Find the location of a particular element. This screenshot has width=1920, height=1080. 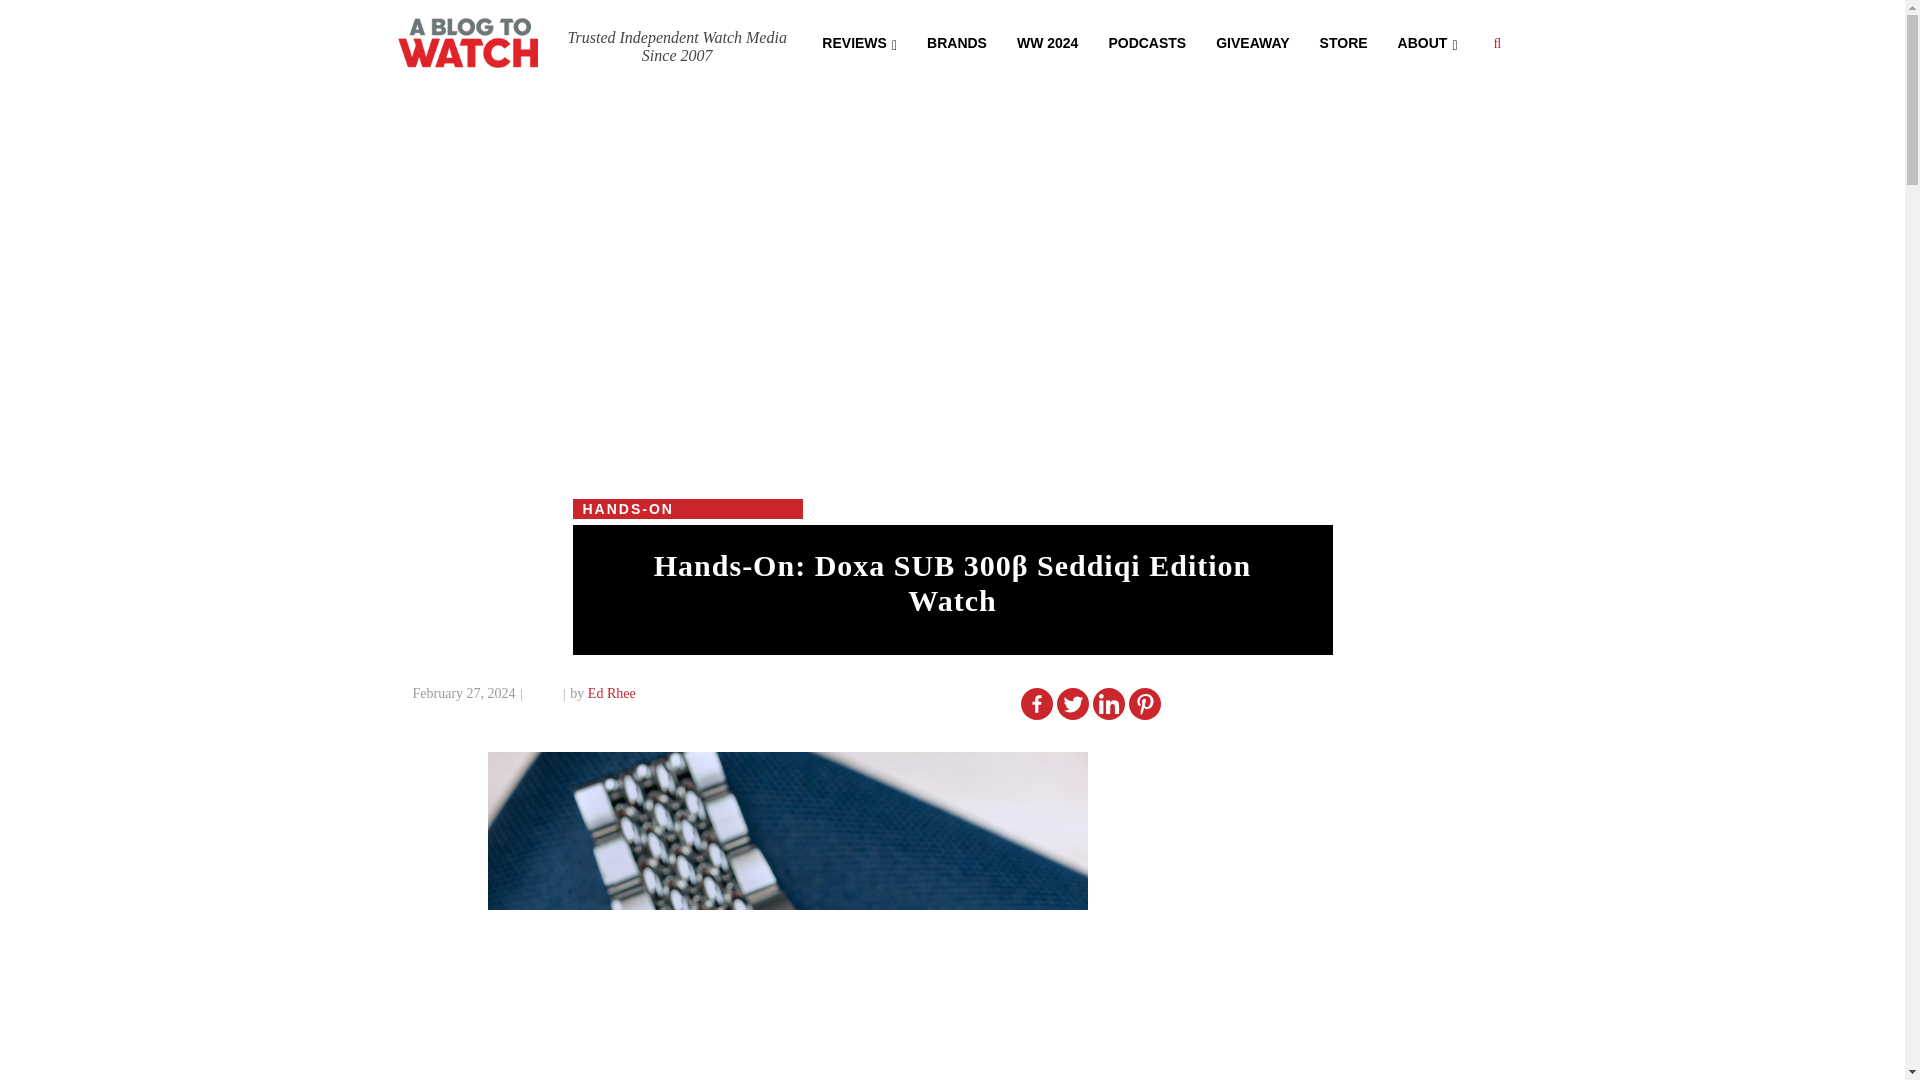

REVIEWS is located at coordinates (859, 41).